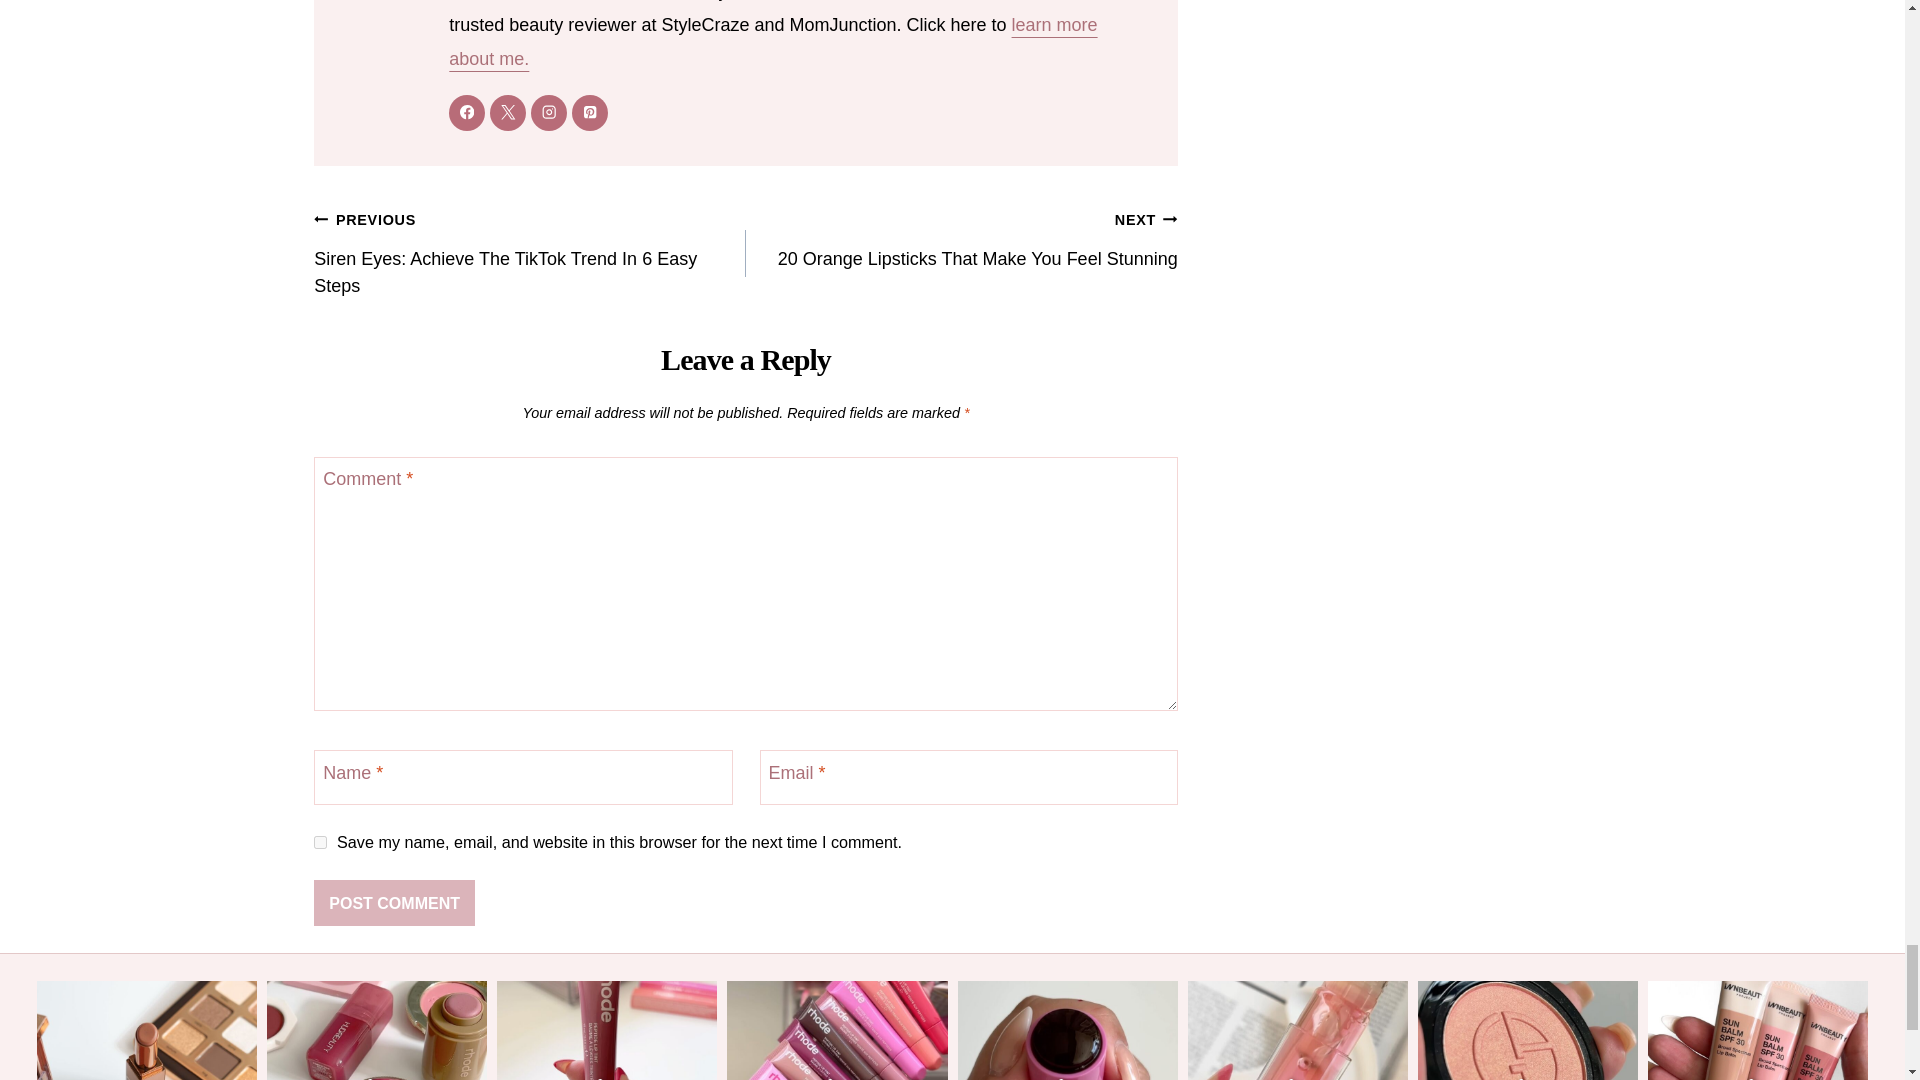  Describe the element at coordinates (394, 902) in the screenshot. I see `Post Comment` at that location.